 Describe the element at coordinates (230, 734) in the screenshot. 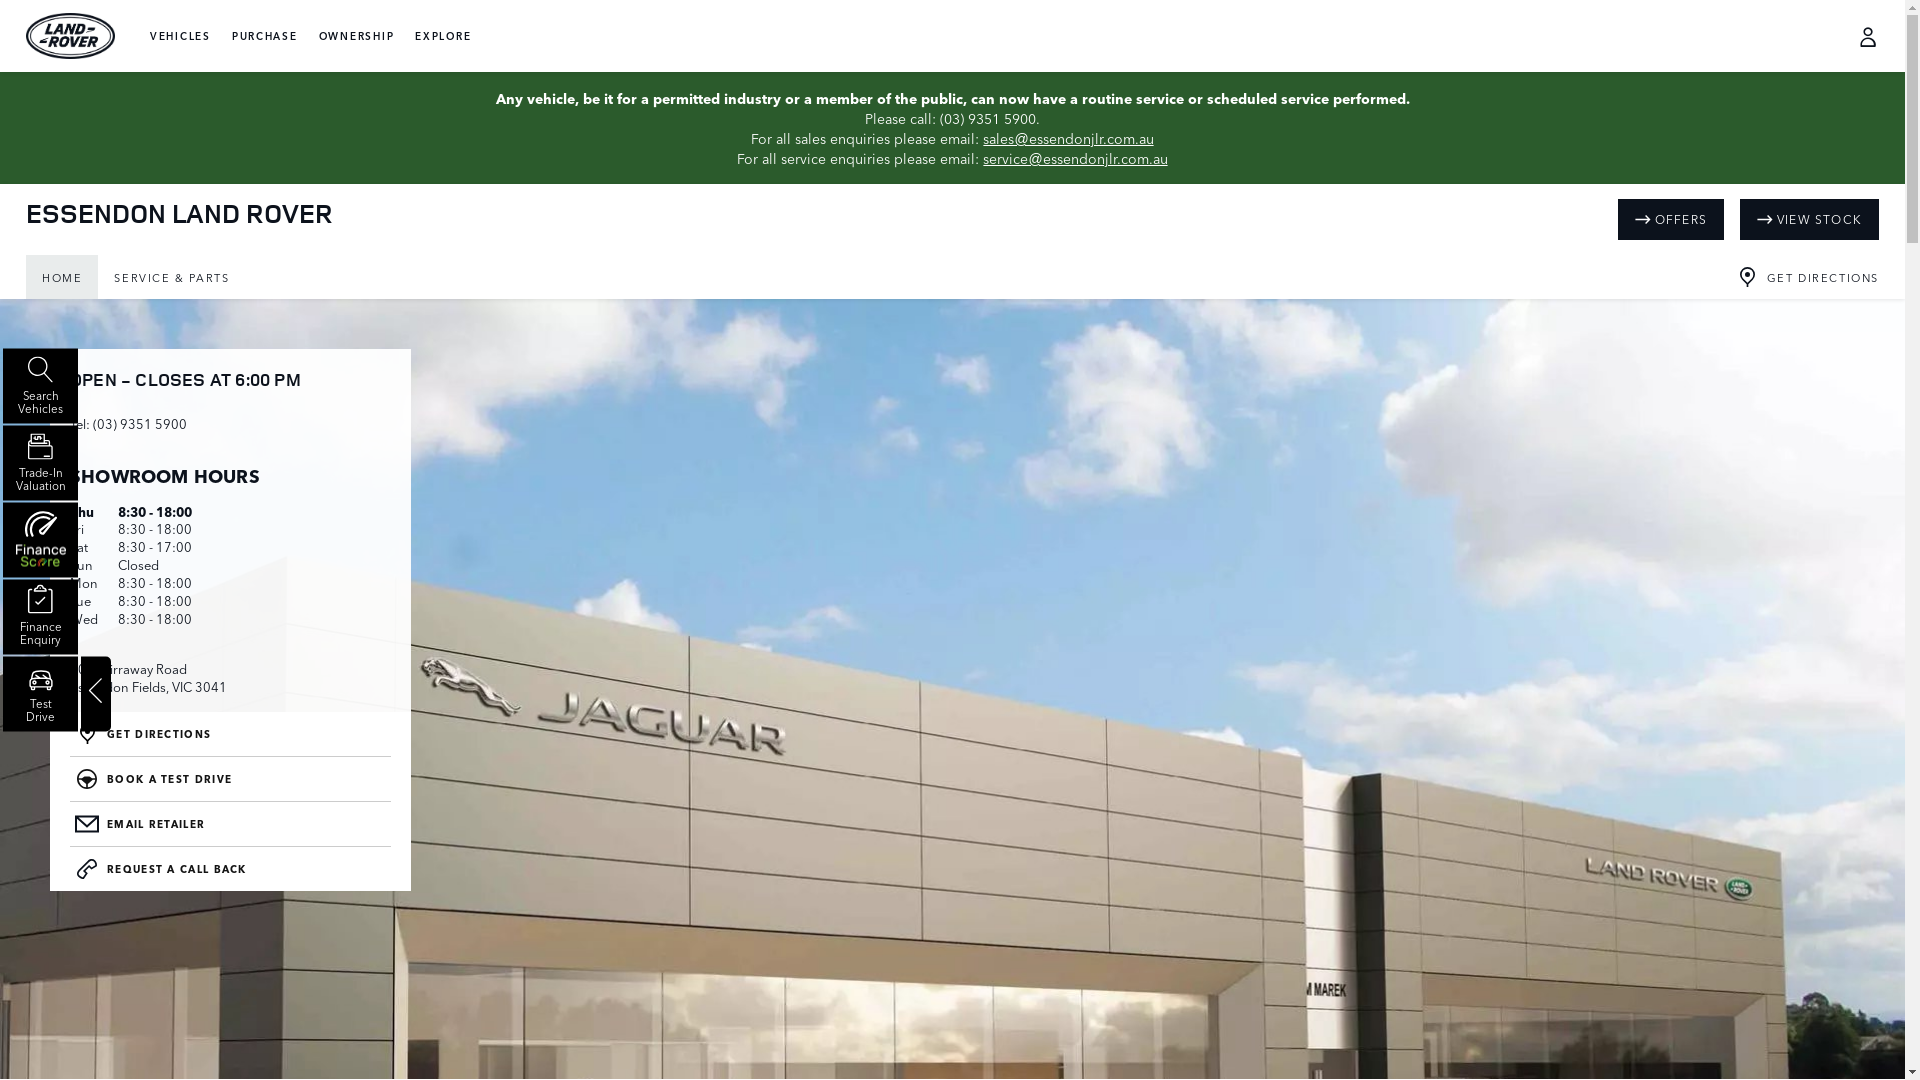

I see `GET DIRECTIONS
Link Opens in New Tab` at that location.